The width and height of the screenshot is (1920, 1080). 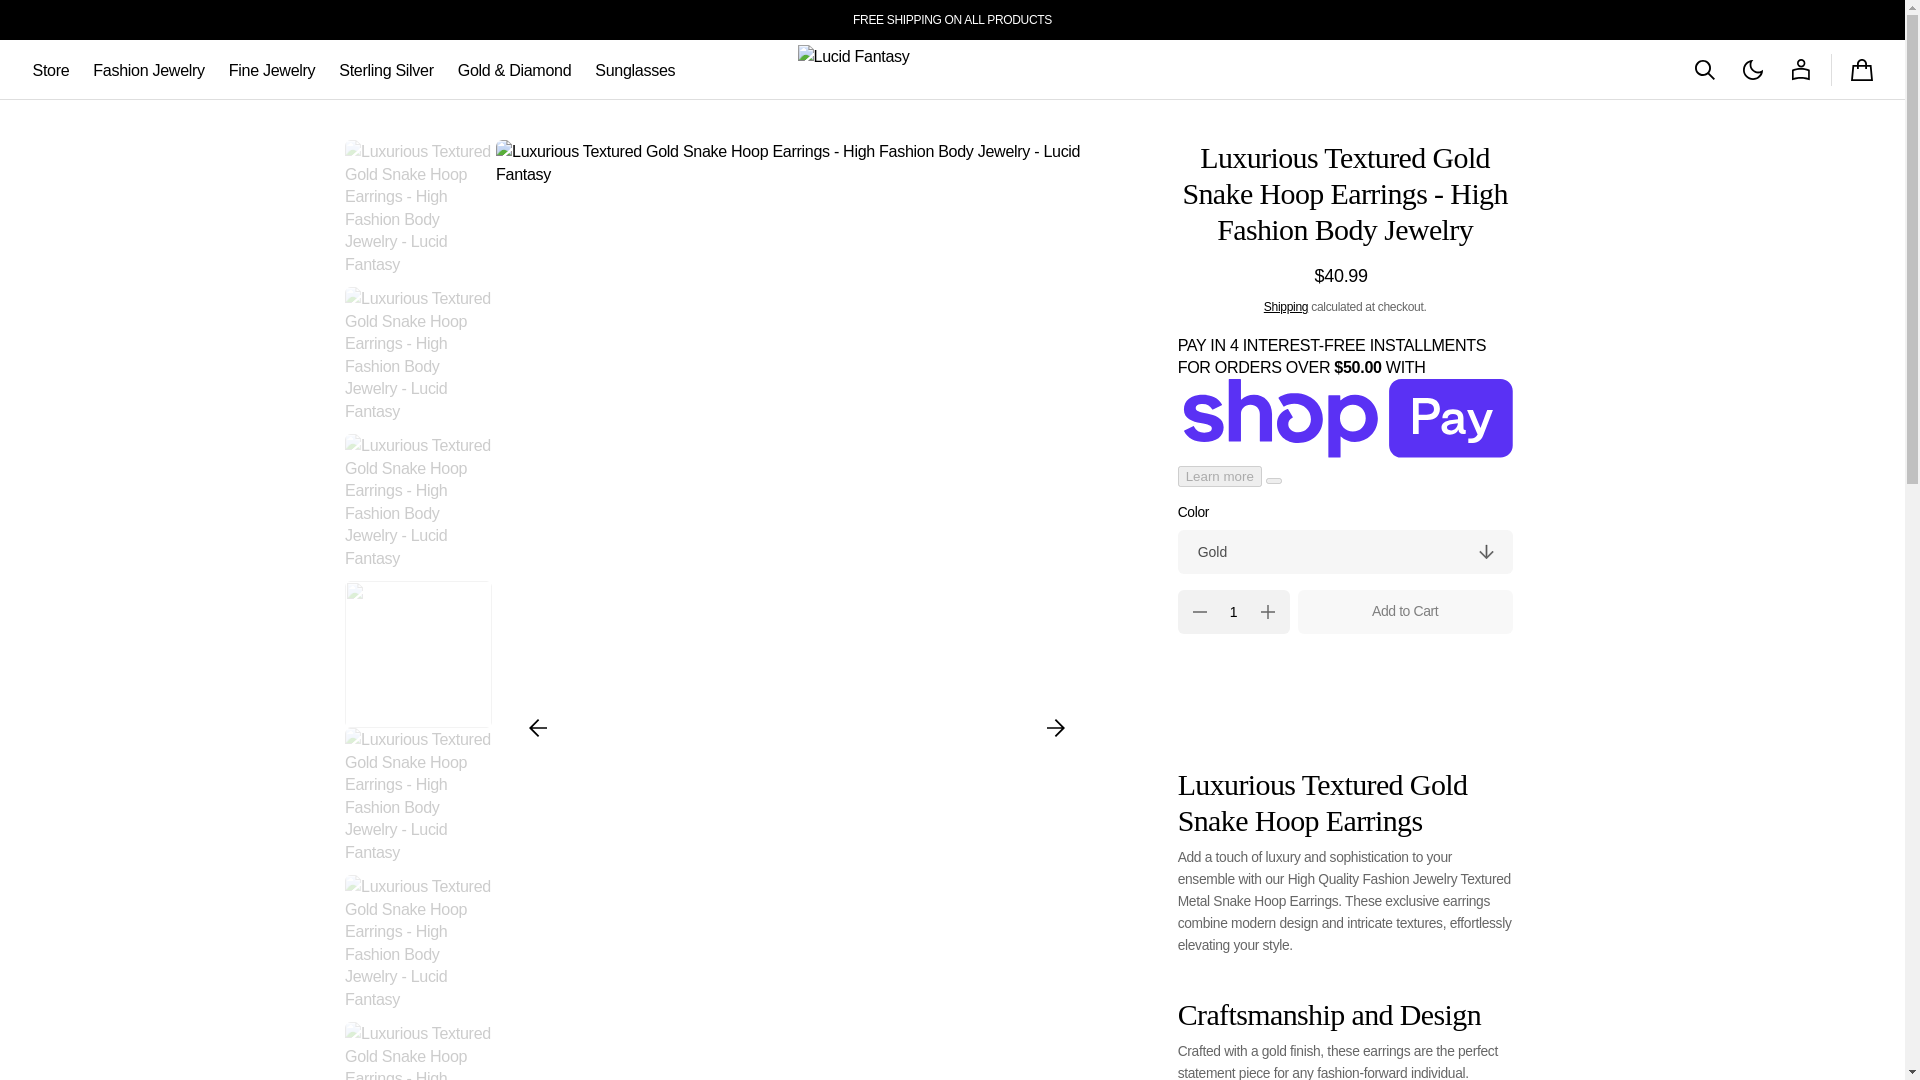 I want to click on Skip to content, so click(x=23, y=22).